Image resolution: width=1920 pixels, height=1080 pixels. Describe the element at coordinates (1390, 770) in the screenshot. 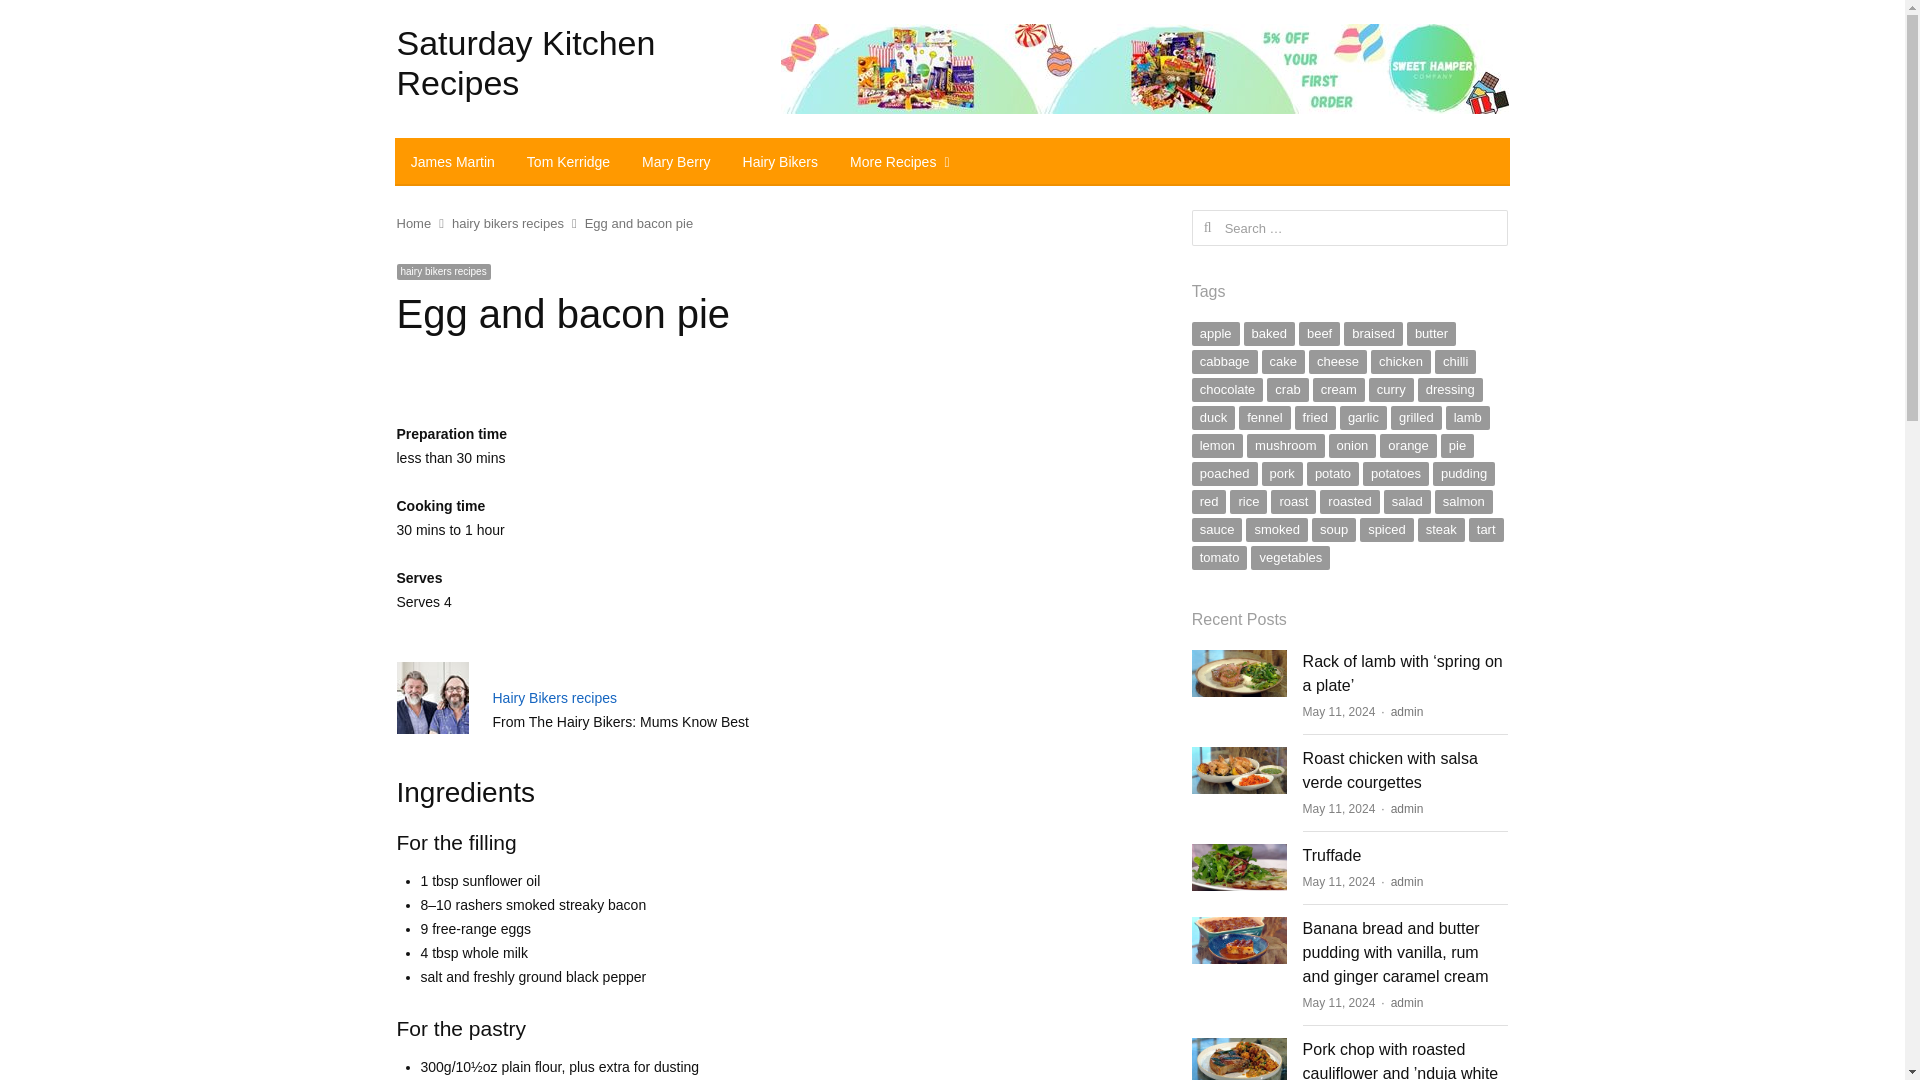

I see `Roast chicken with salsa verde courgettes` at that location.